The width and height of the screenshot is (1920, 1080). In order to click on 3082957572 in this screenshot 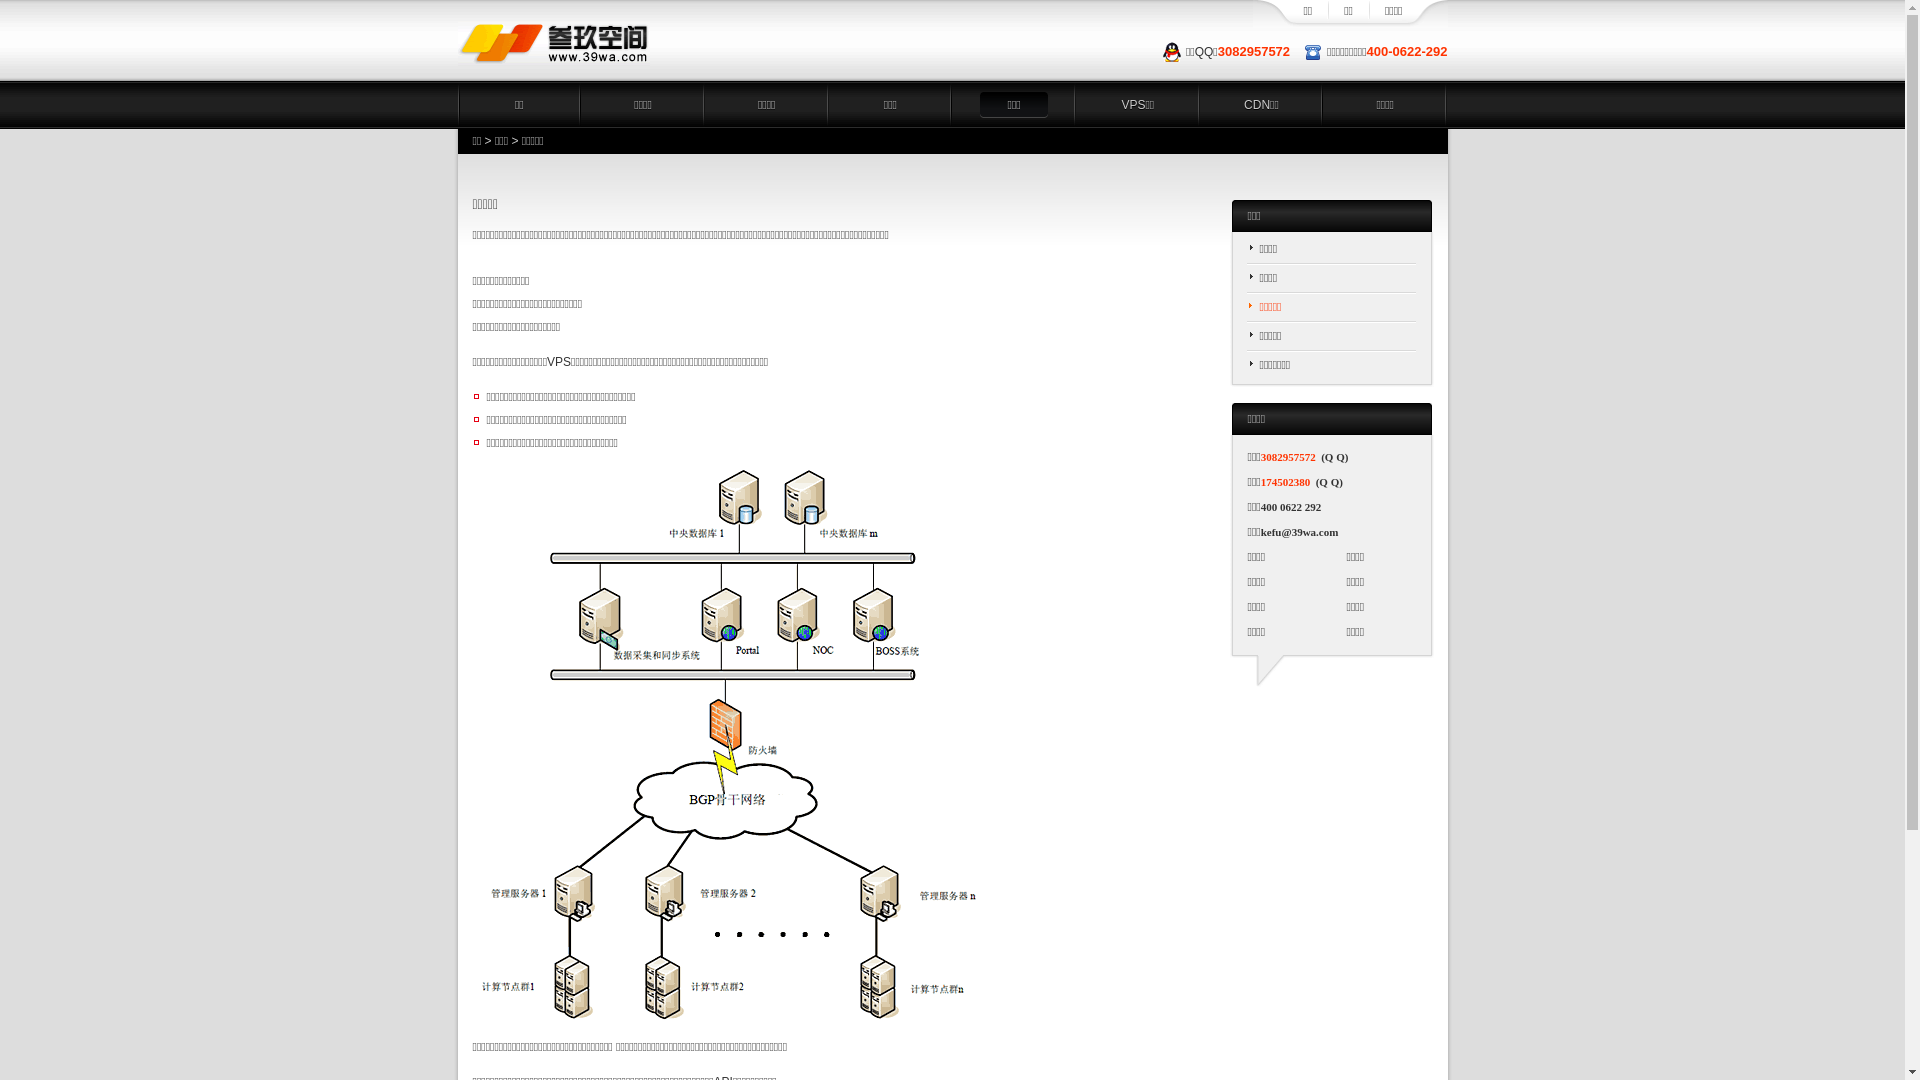, I will do `click(1288, 457)`.